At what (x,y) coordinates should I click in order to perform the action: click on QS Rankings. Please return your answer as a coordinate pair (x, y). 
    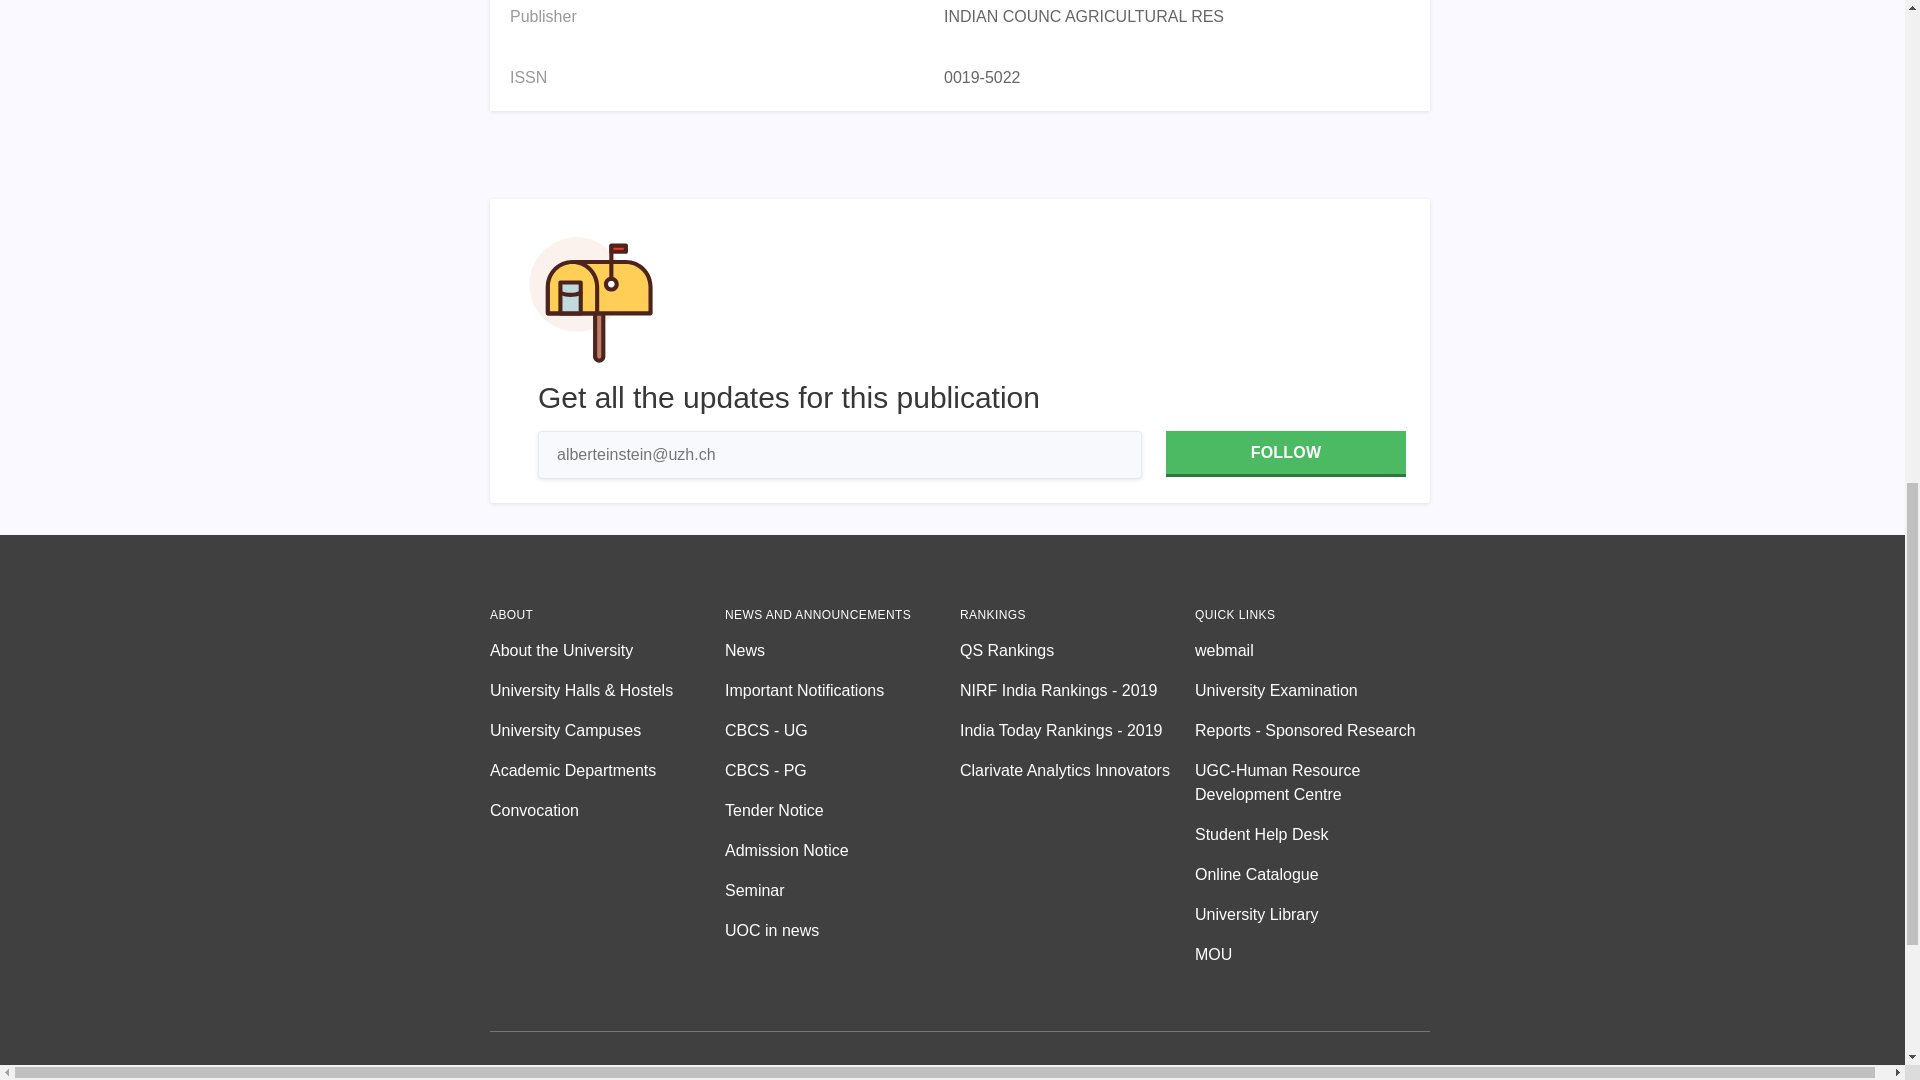
    Looking at the image, I should click on (1077, 651).